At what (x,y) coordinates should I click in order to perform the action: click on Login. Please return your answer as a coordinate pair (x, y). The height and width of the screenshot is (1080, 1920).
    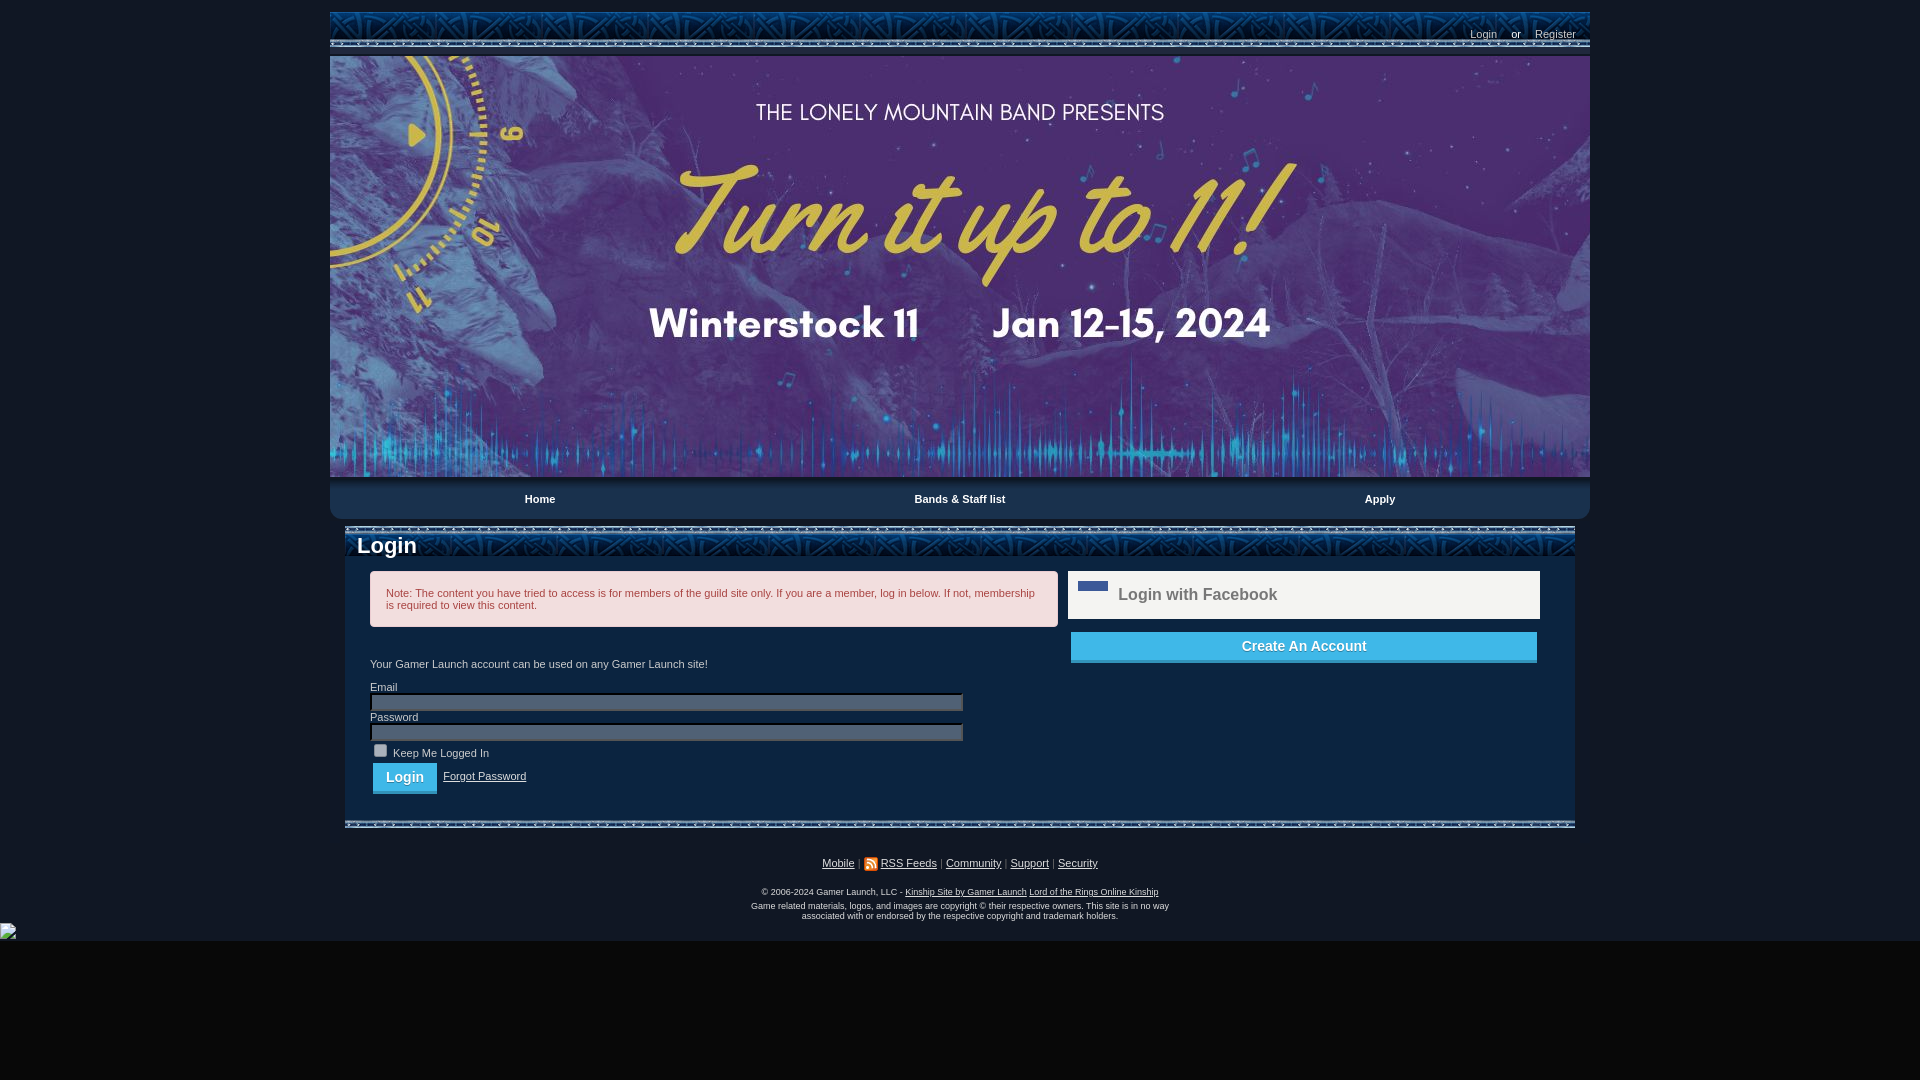
    Looking at the image, I should click on (404, 776).